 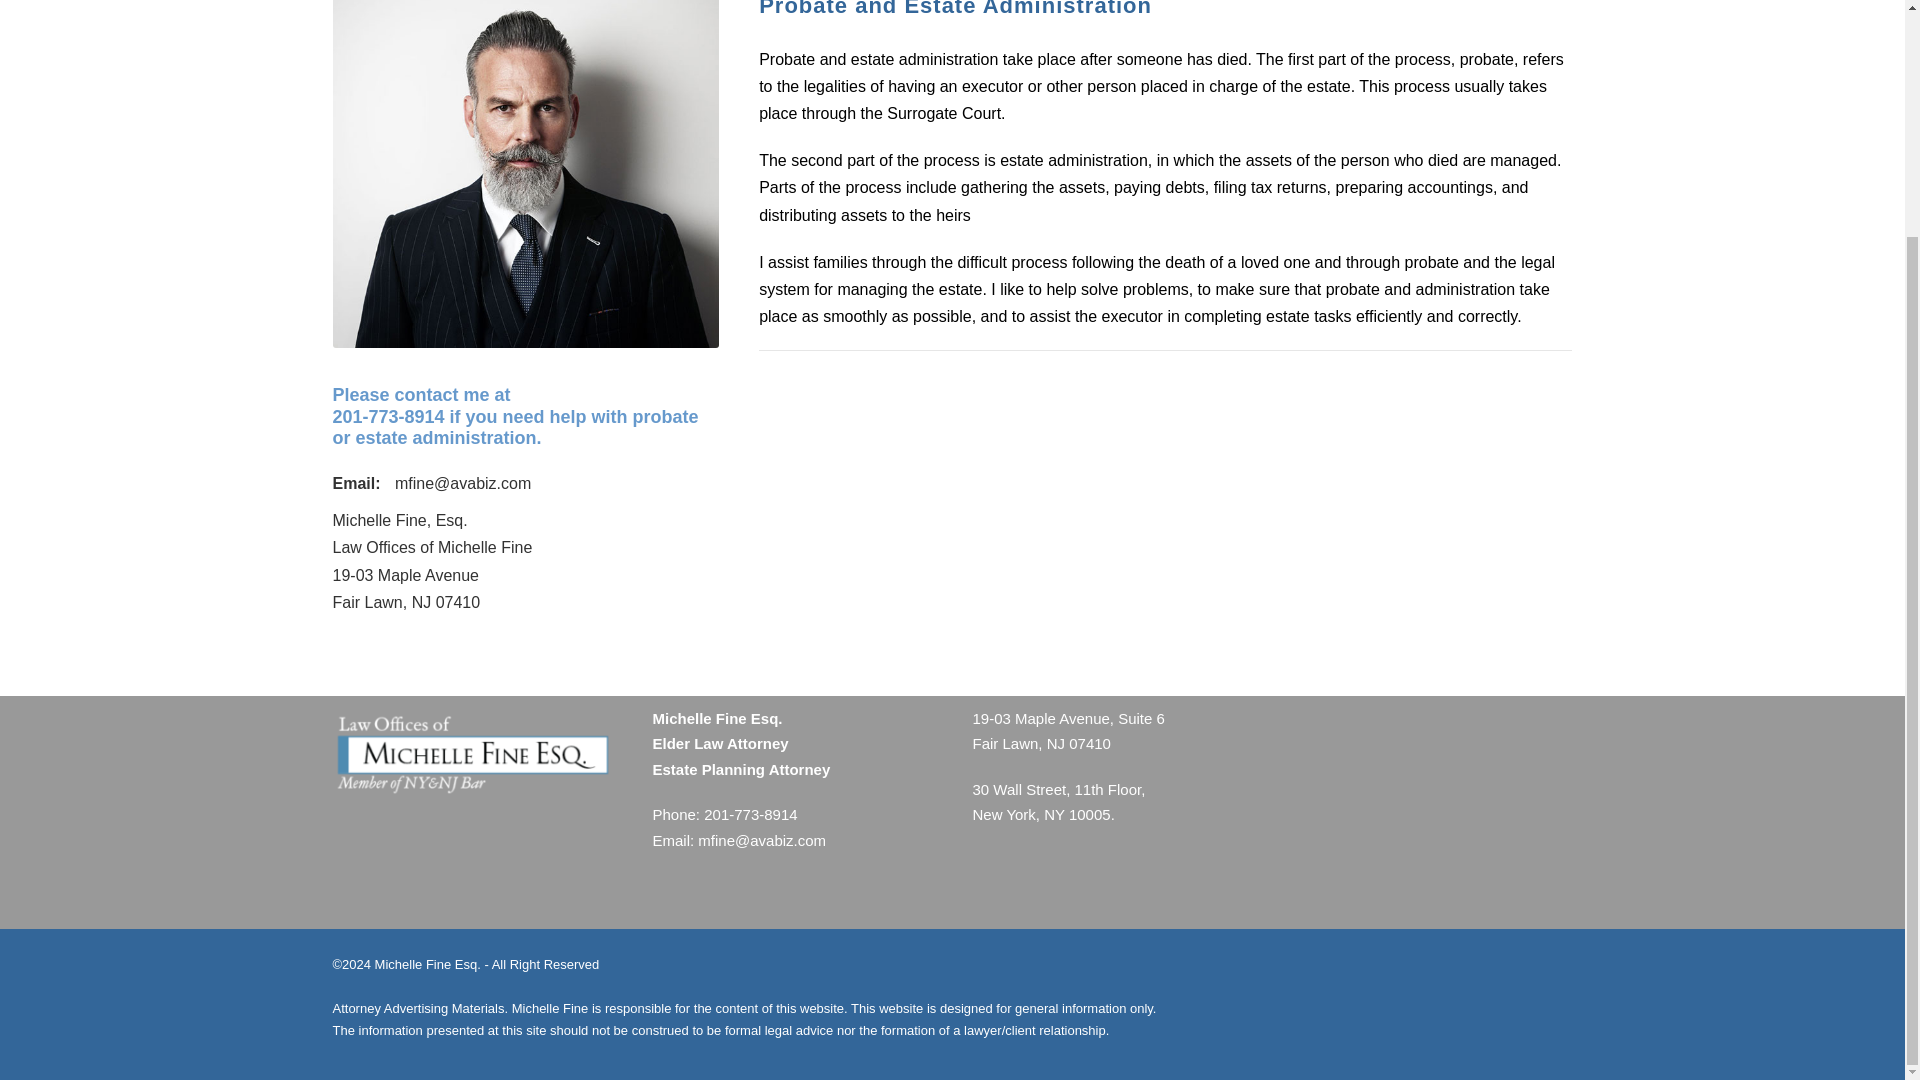 I want to click on James, so click(x=525, y=174).